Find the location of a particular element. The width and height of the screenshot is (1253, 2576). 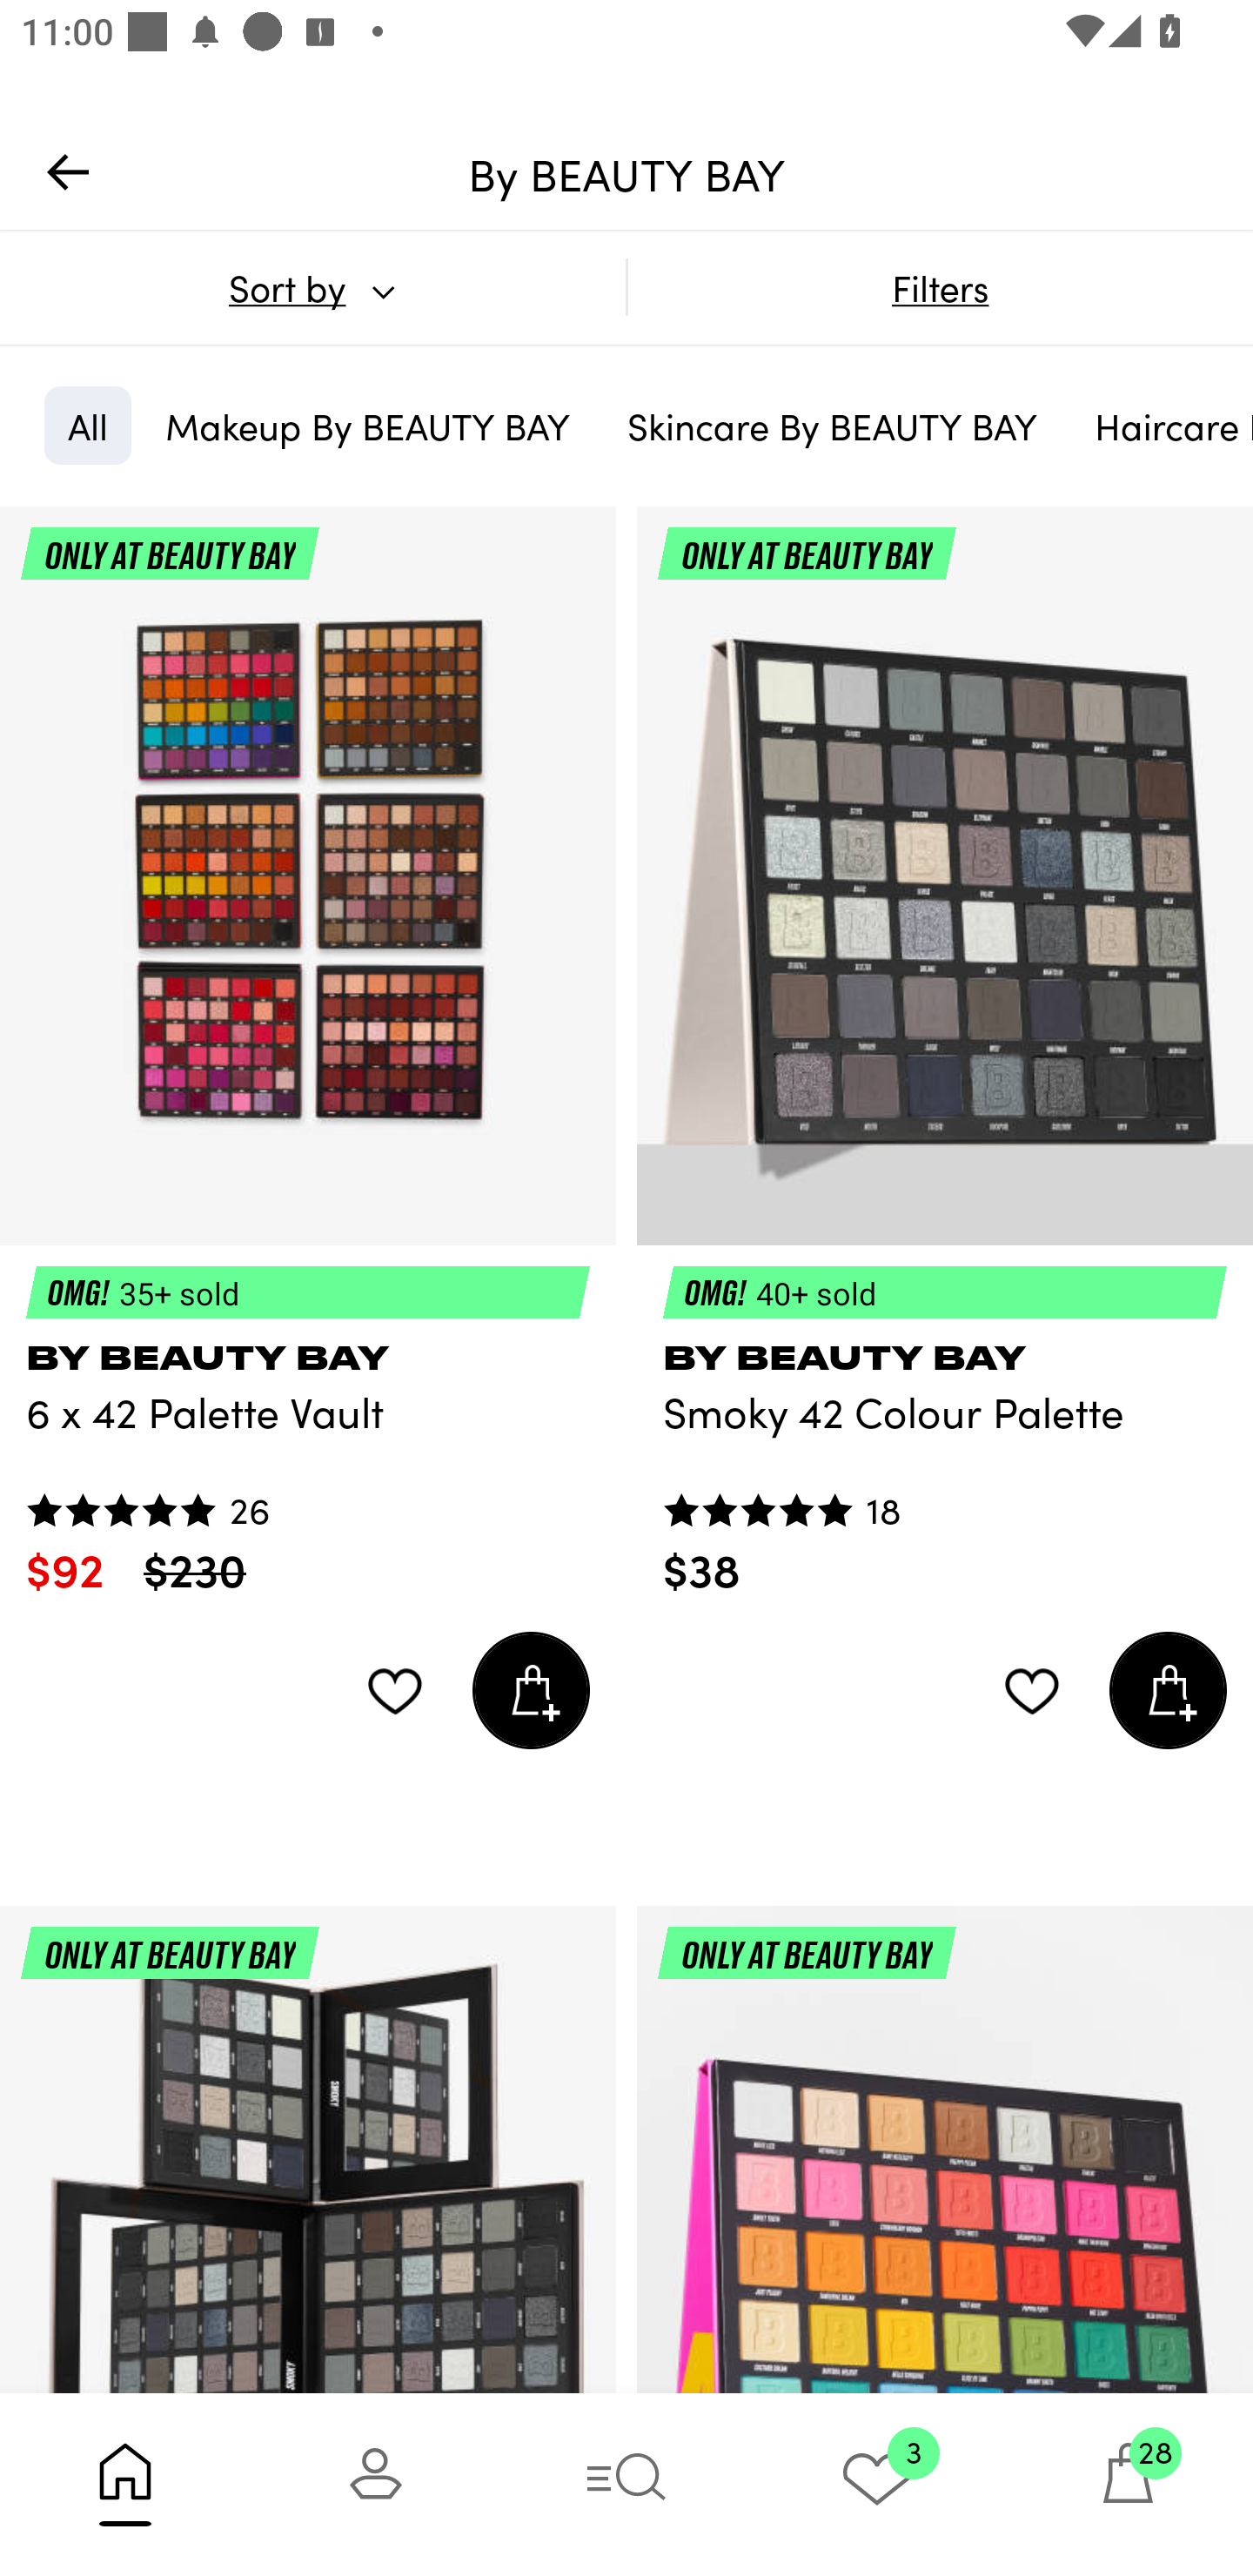

Skincare By BEAUTY BAY is located at coordinates (832, 425).